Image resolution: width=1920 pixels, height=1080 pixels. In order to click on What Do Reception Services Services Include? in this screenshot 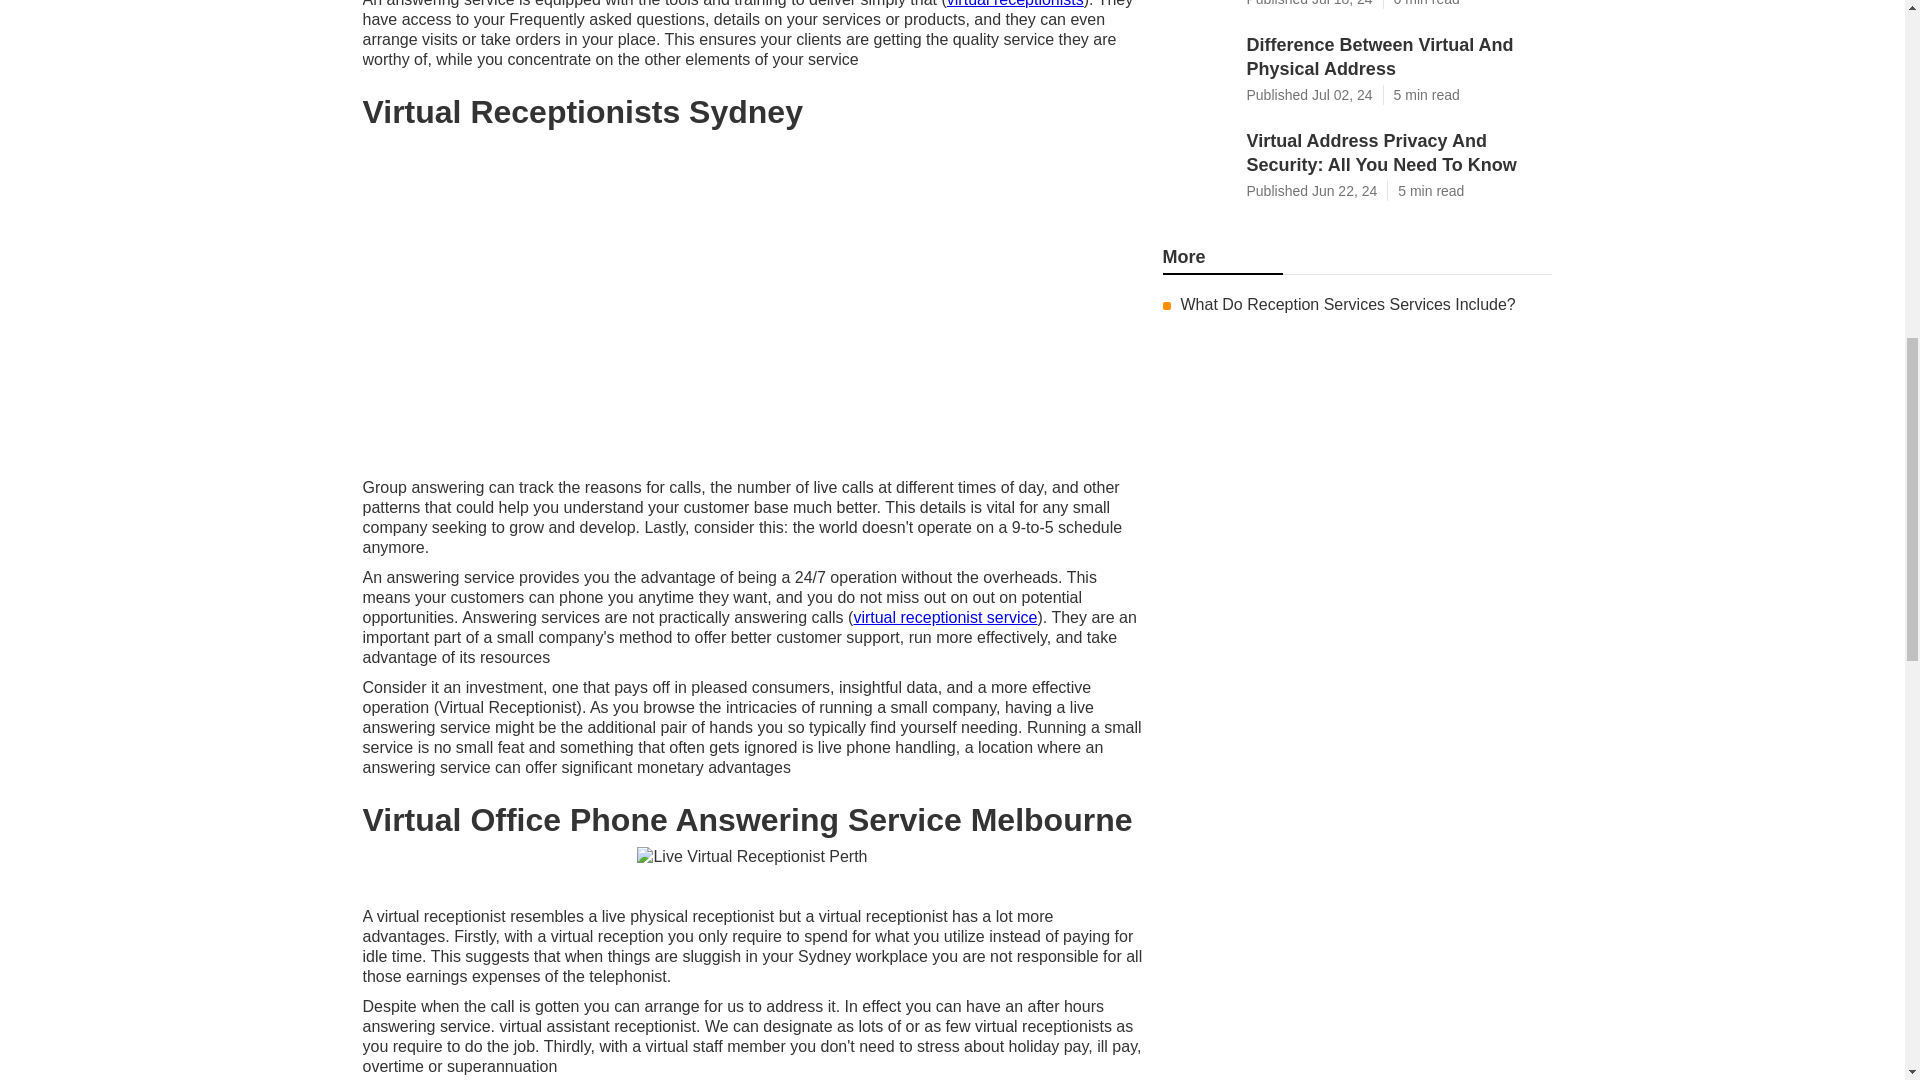, I will do `click(1347, 304)`.